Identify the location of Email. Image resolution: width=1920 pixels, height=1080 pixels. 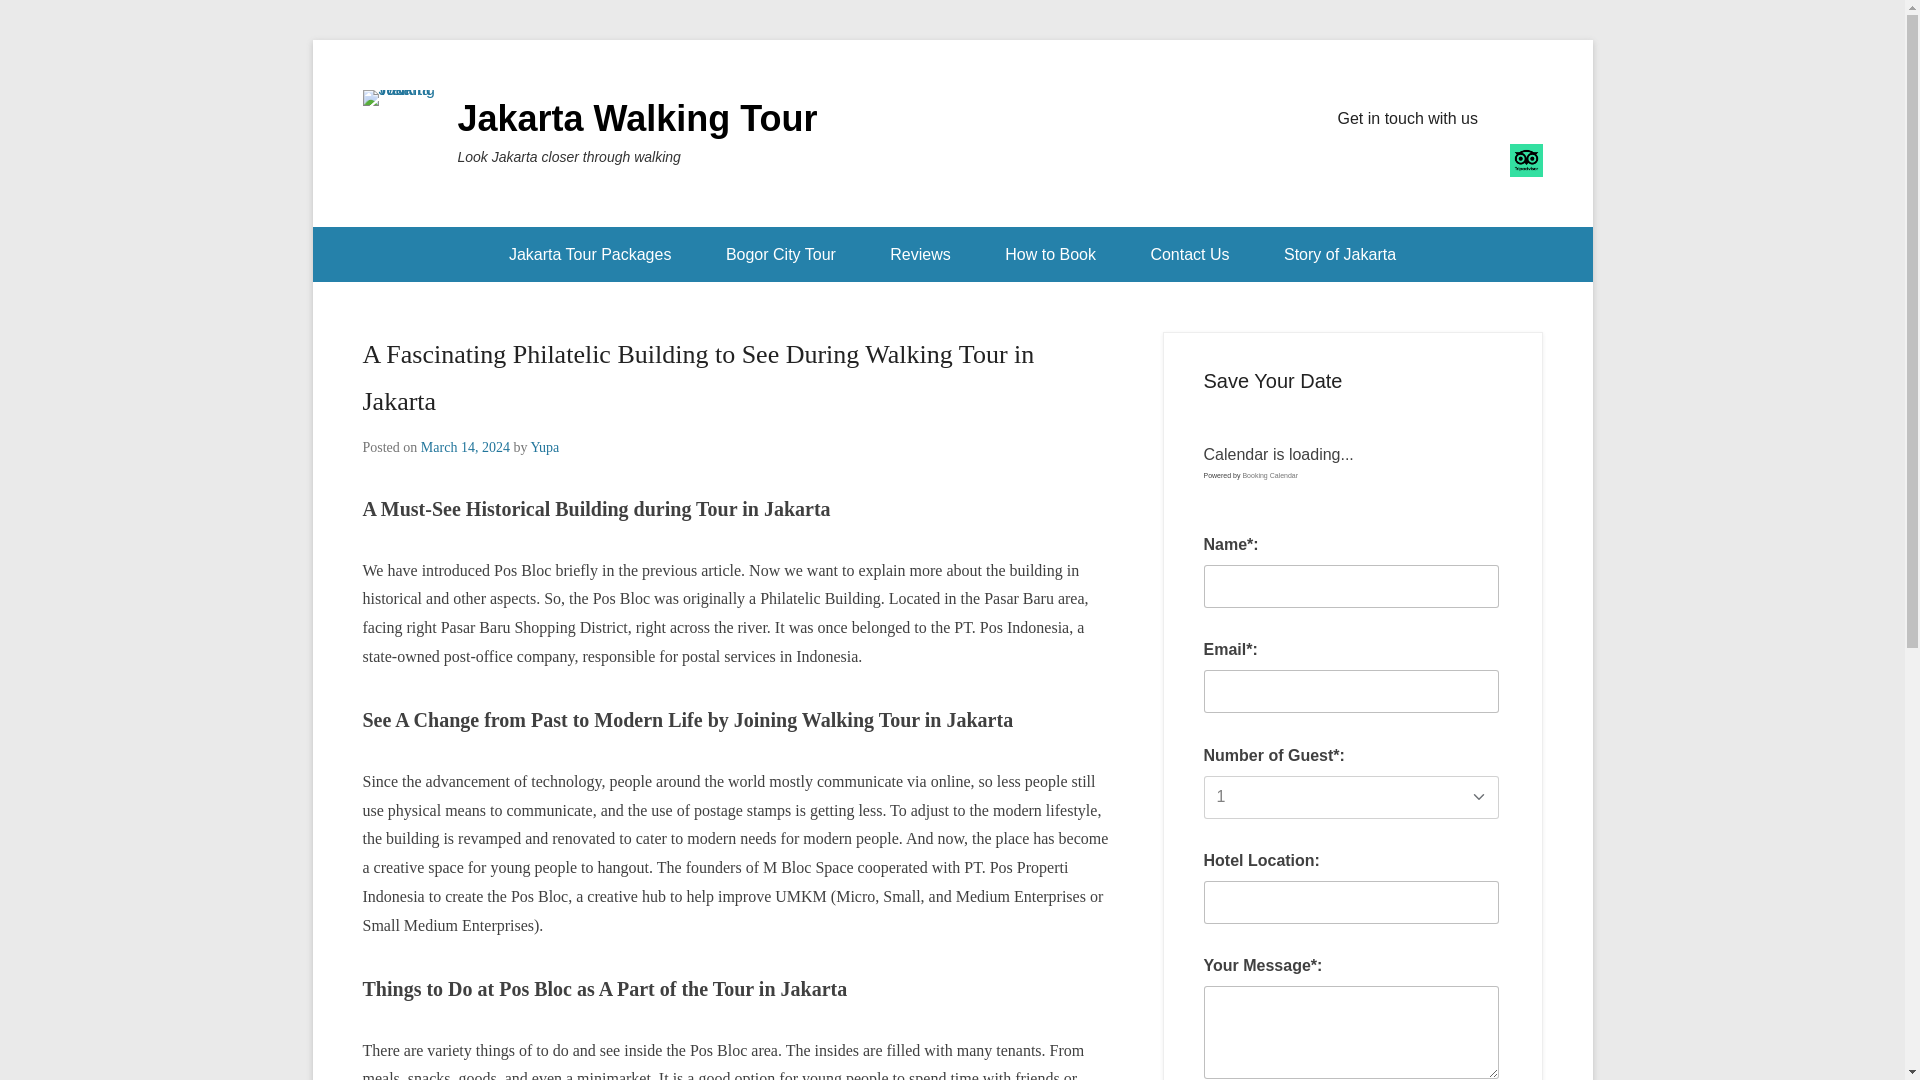
(1482, 160).